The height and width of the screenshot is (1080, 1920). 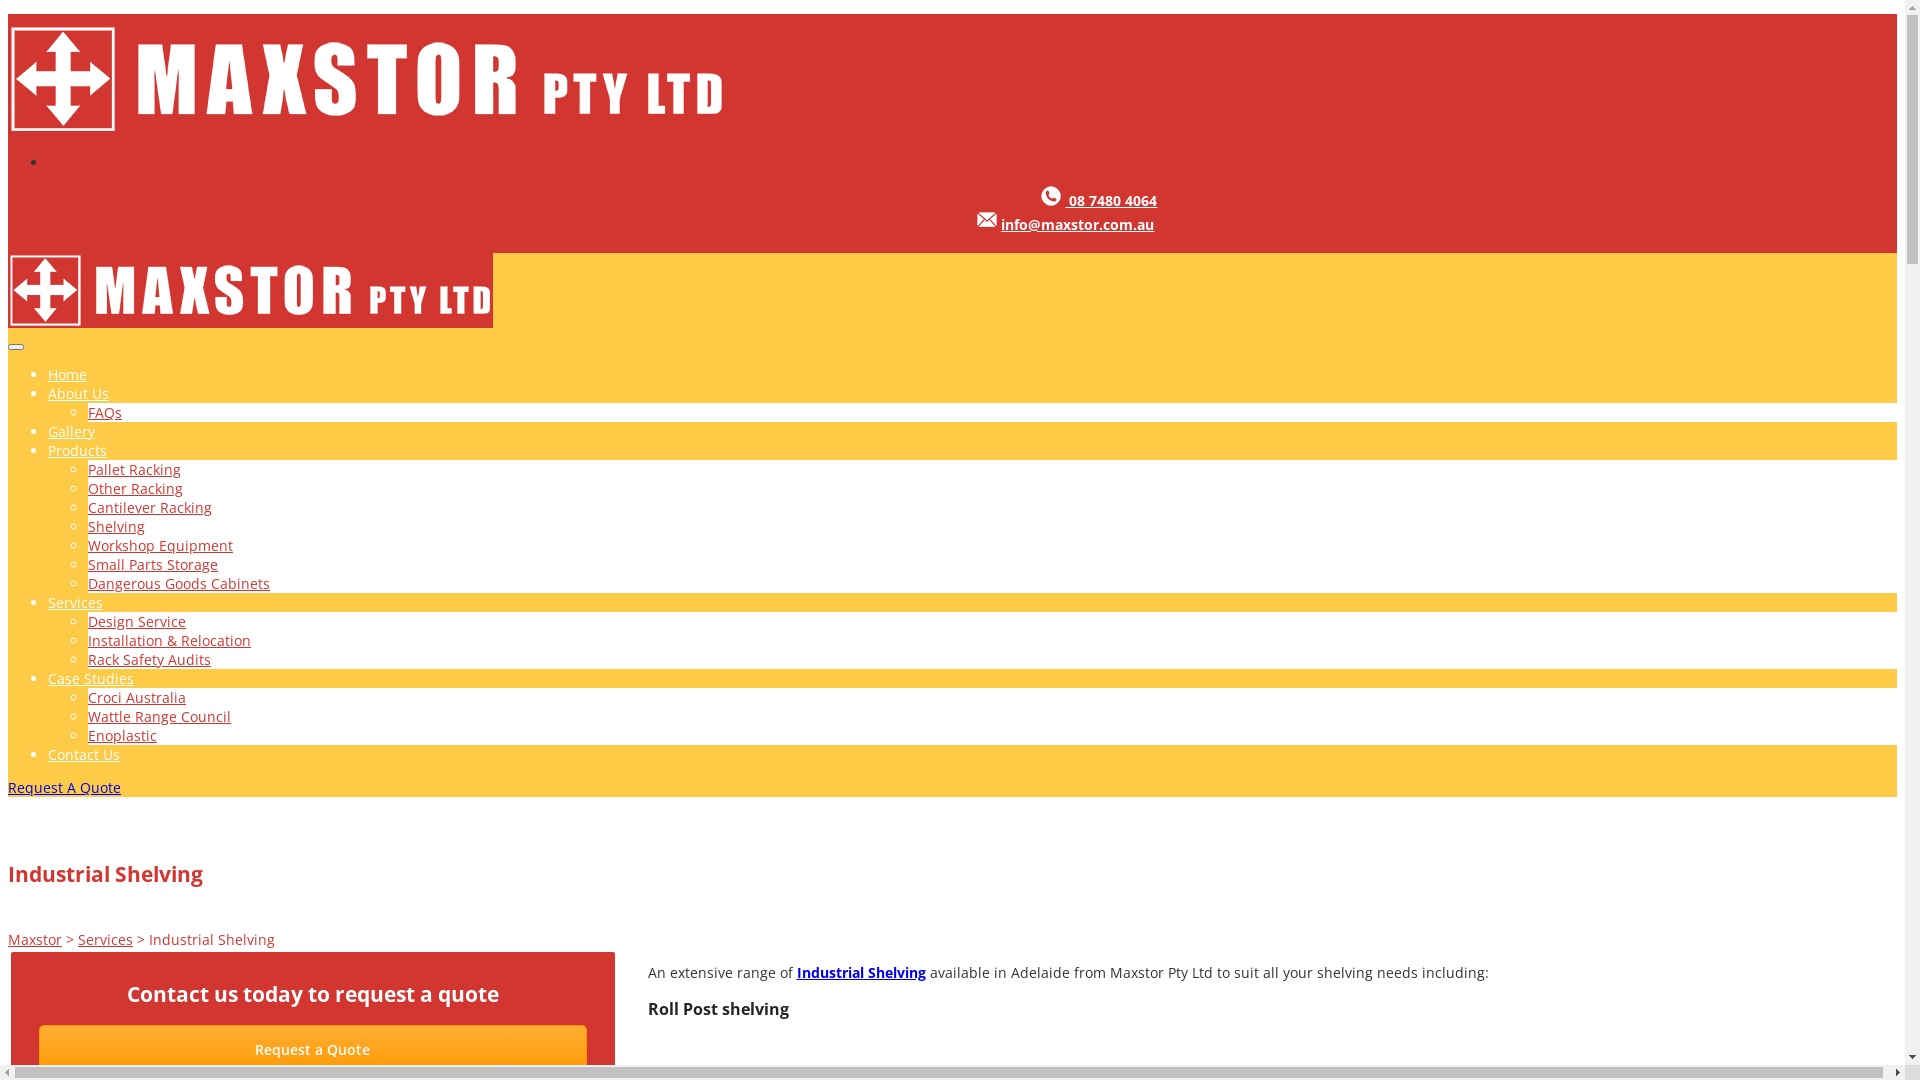 What do you see at coordinates (250, 322) in the screenshot?
I see `Maxstor` at bounding box center [250, 322].